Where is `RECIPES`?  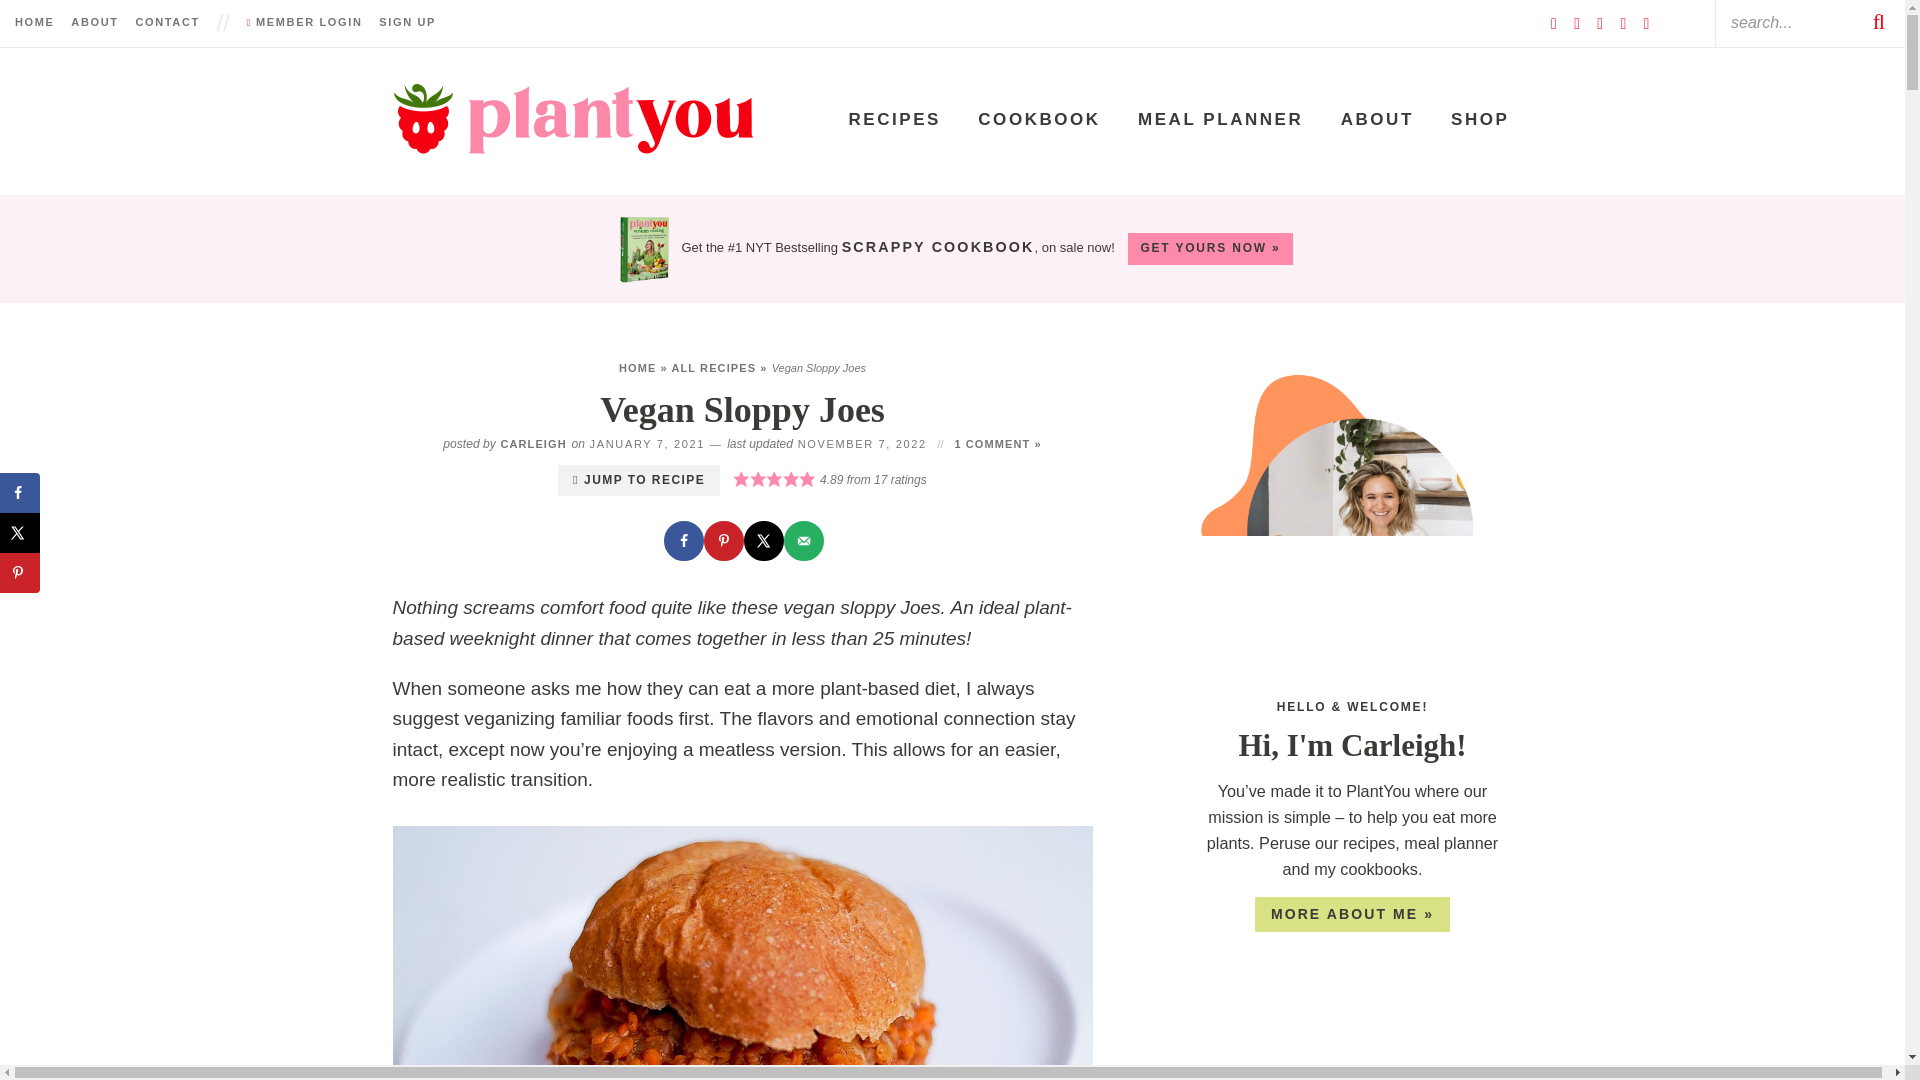 RECIPES is located at coordinates (894, 120).